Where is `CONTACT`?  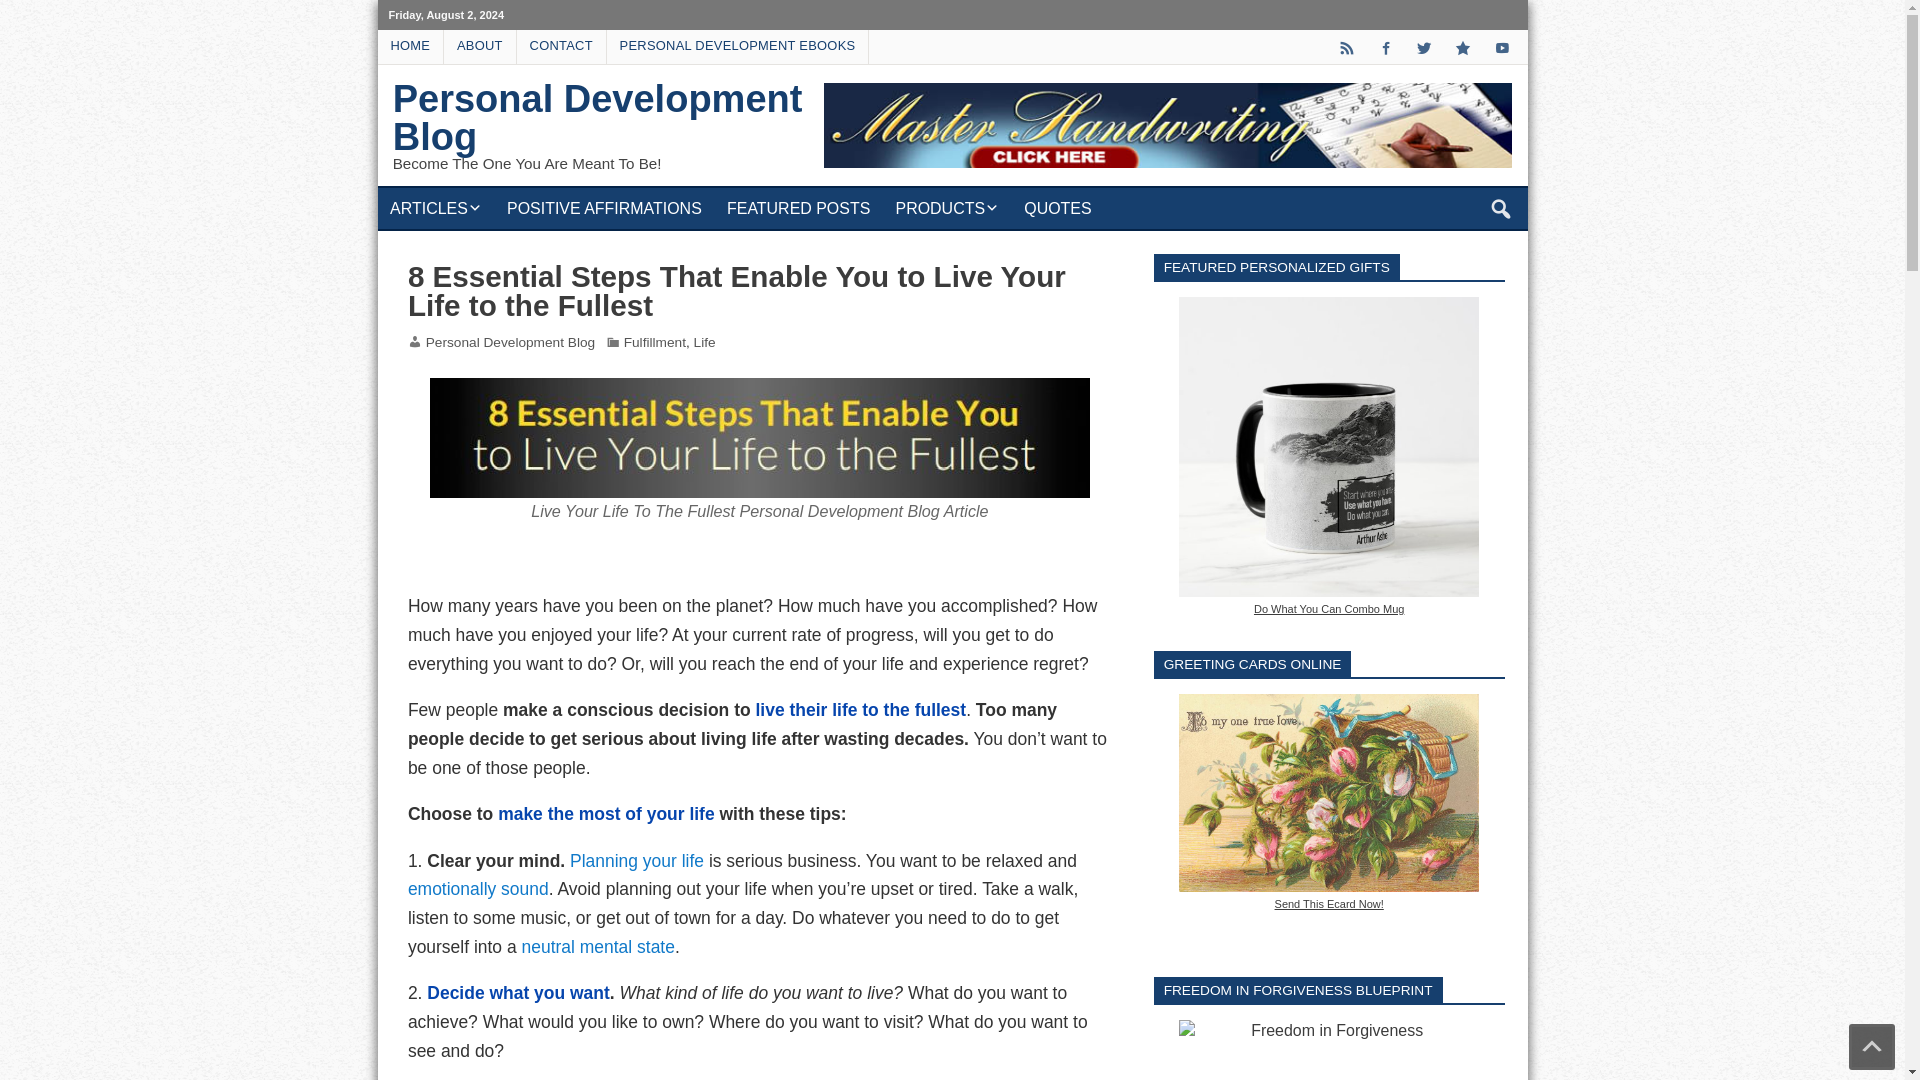
CONTACT is located at coordinates (561, 46).